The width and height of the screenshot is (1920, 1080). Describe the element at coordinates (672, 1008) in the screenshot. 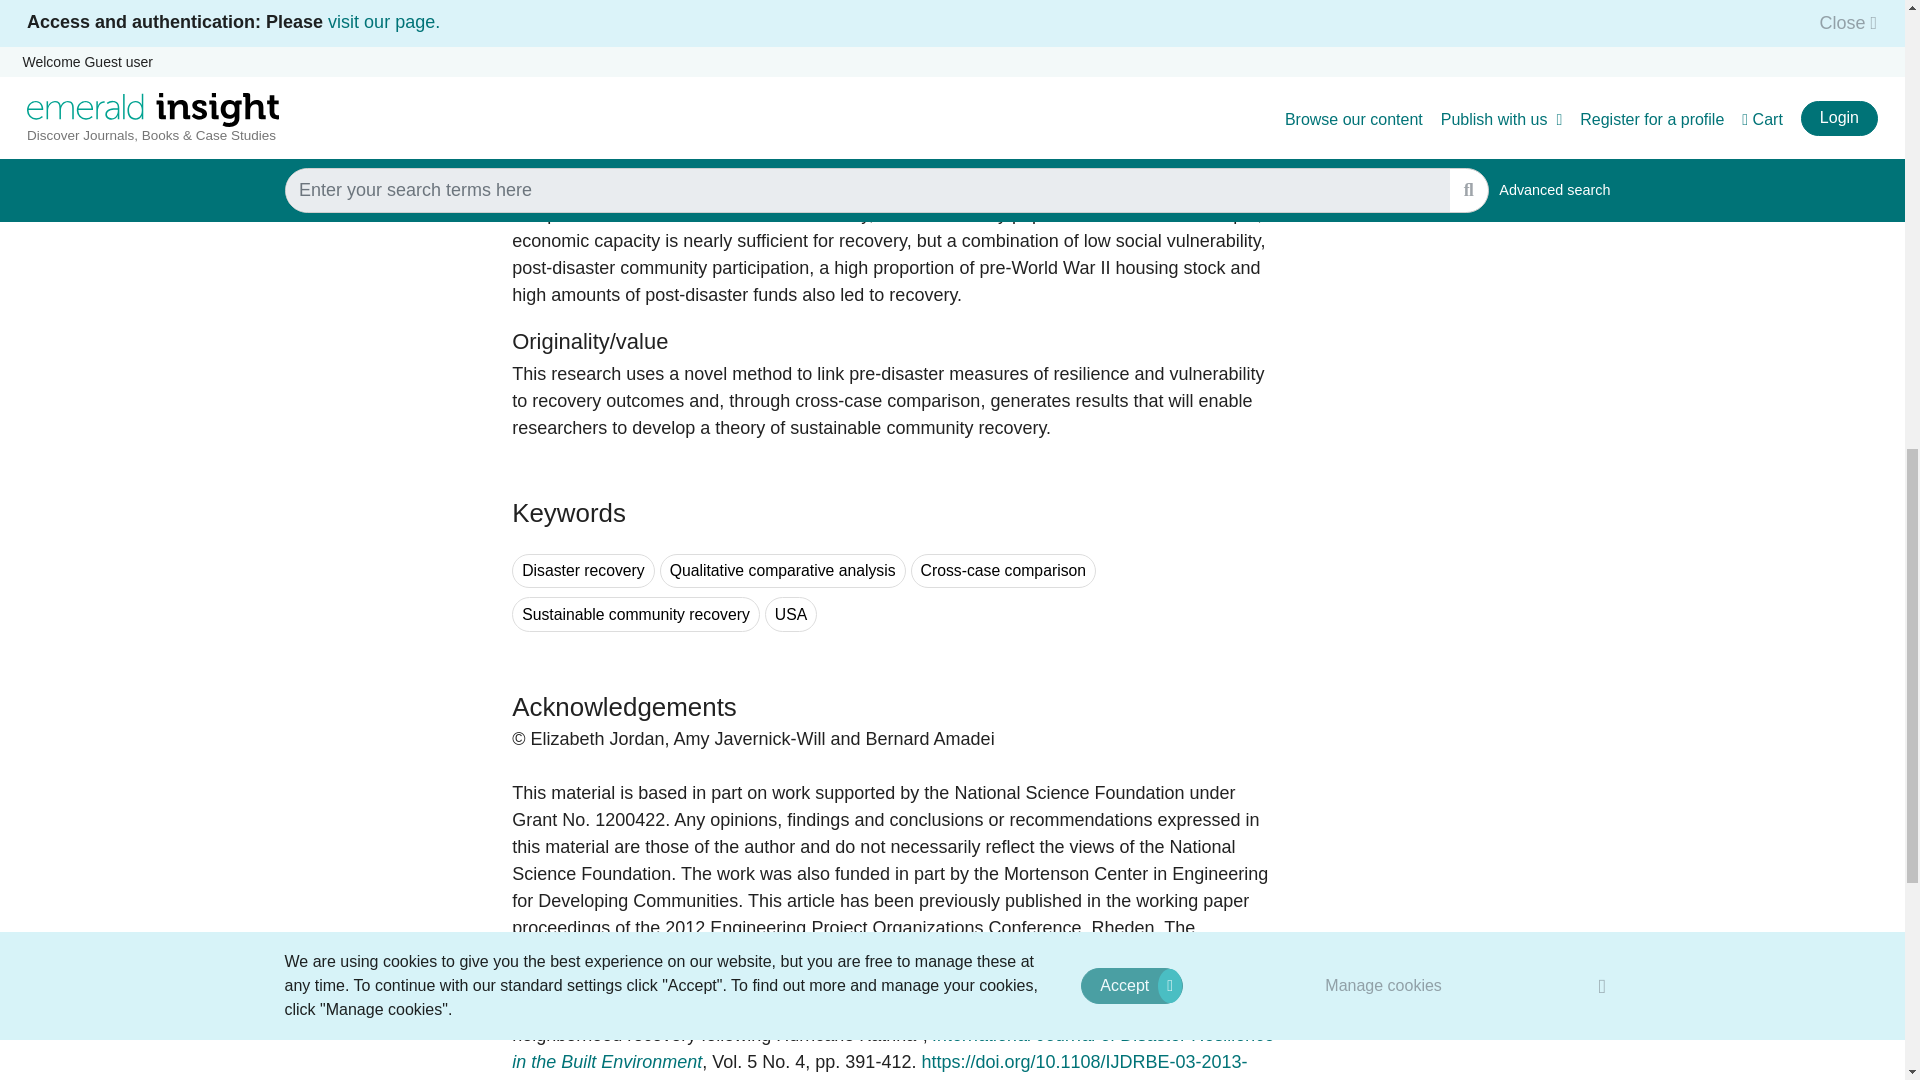

I see `Amy Javernick-Will` at that location.